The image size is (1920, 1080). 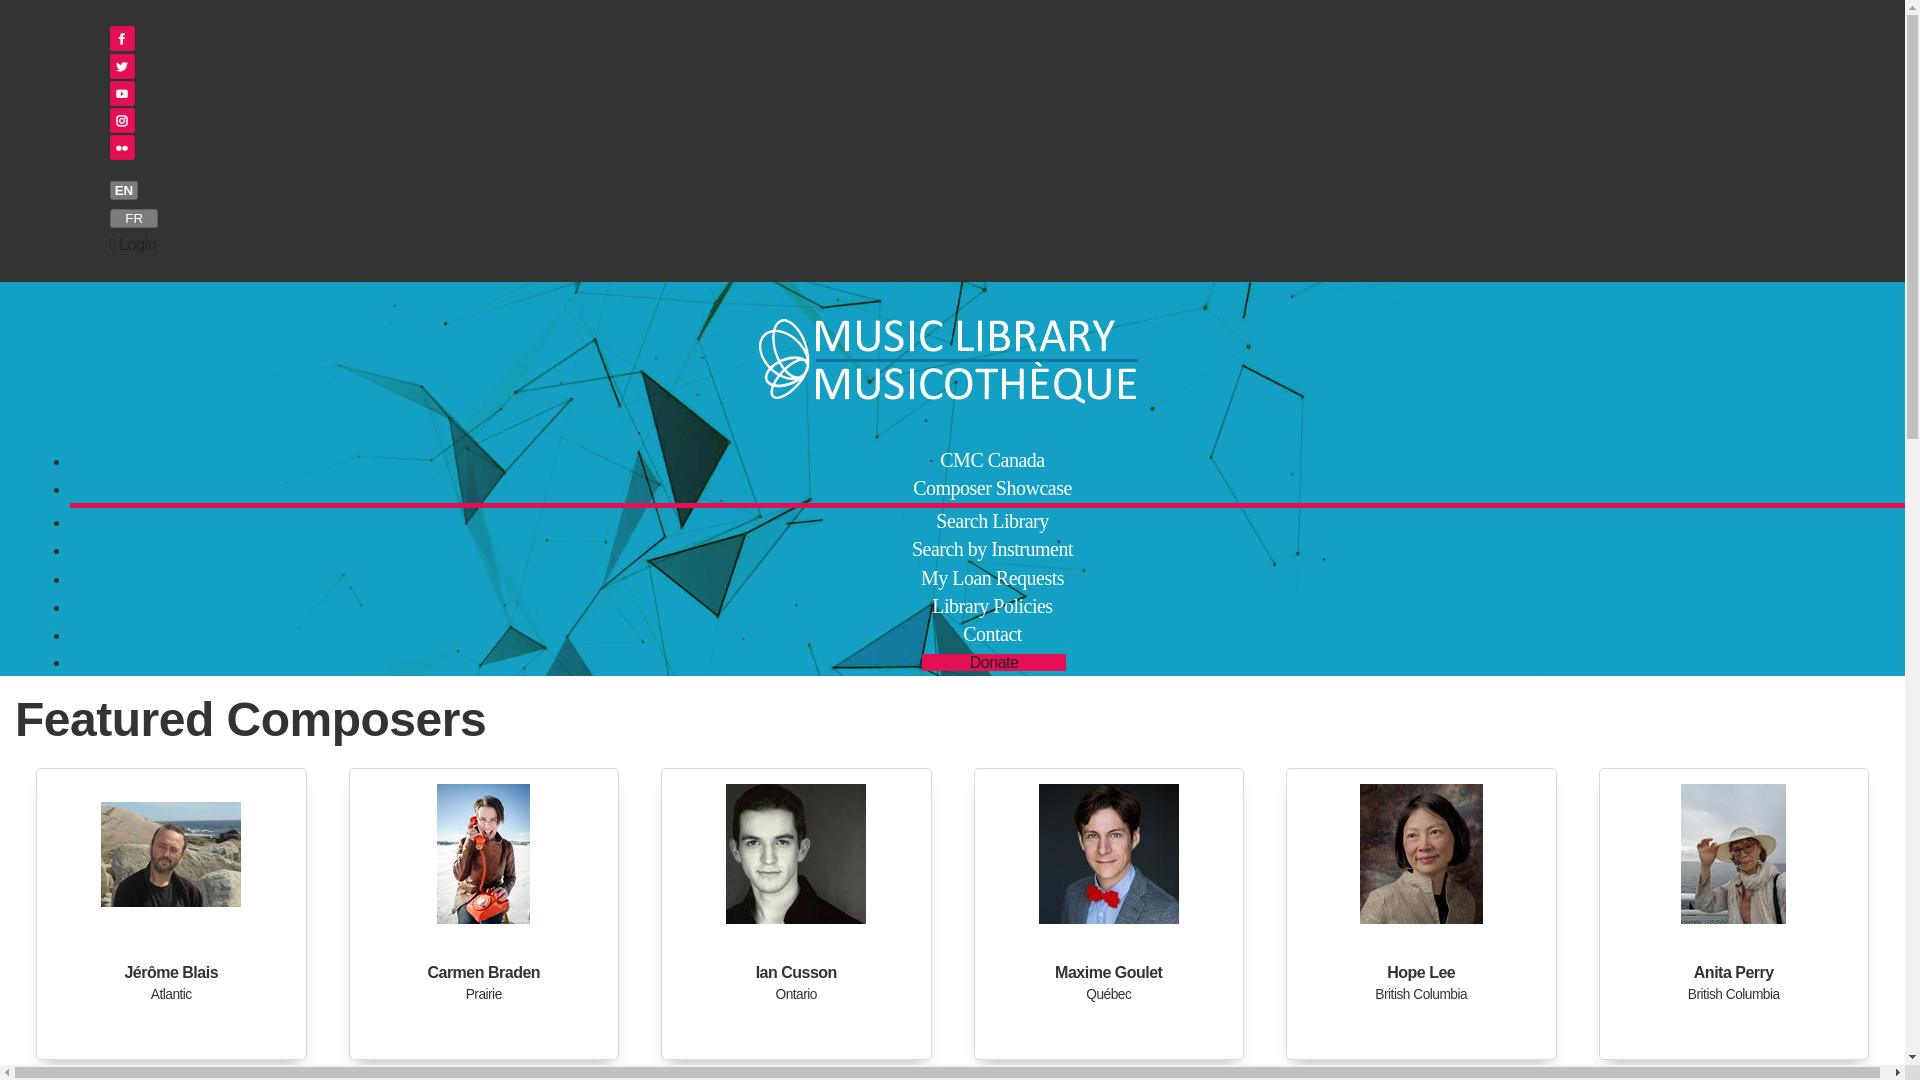 What do you see at coordinates (122, 147) in the screenshot?
I see `Flickr` at bounding box center [122, 147].